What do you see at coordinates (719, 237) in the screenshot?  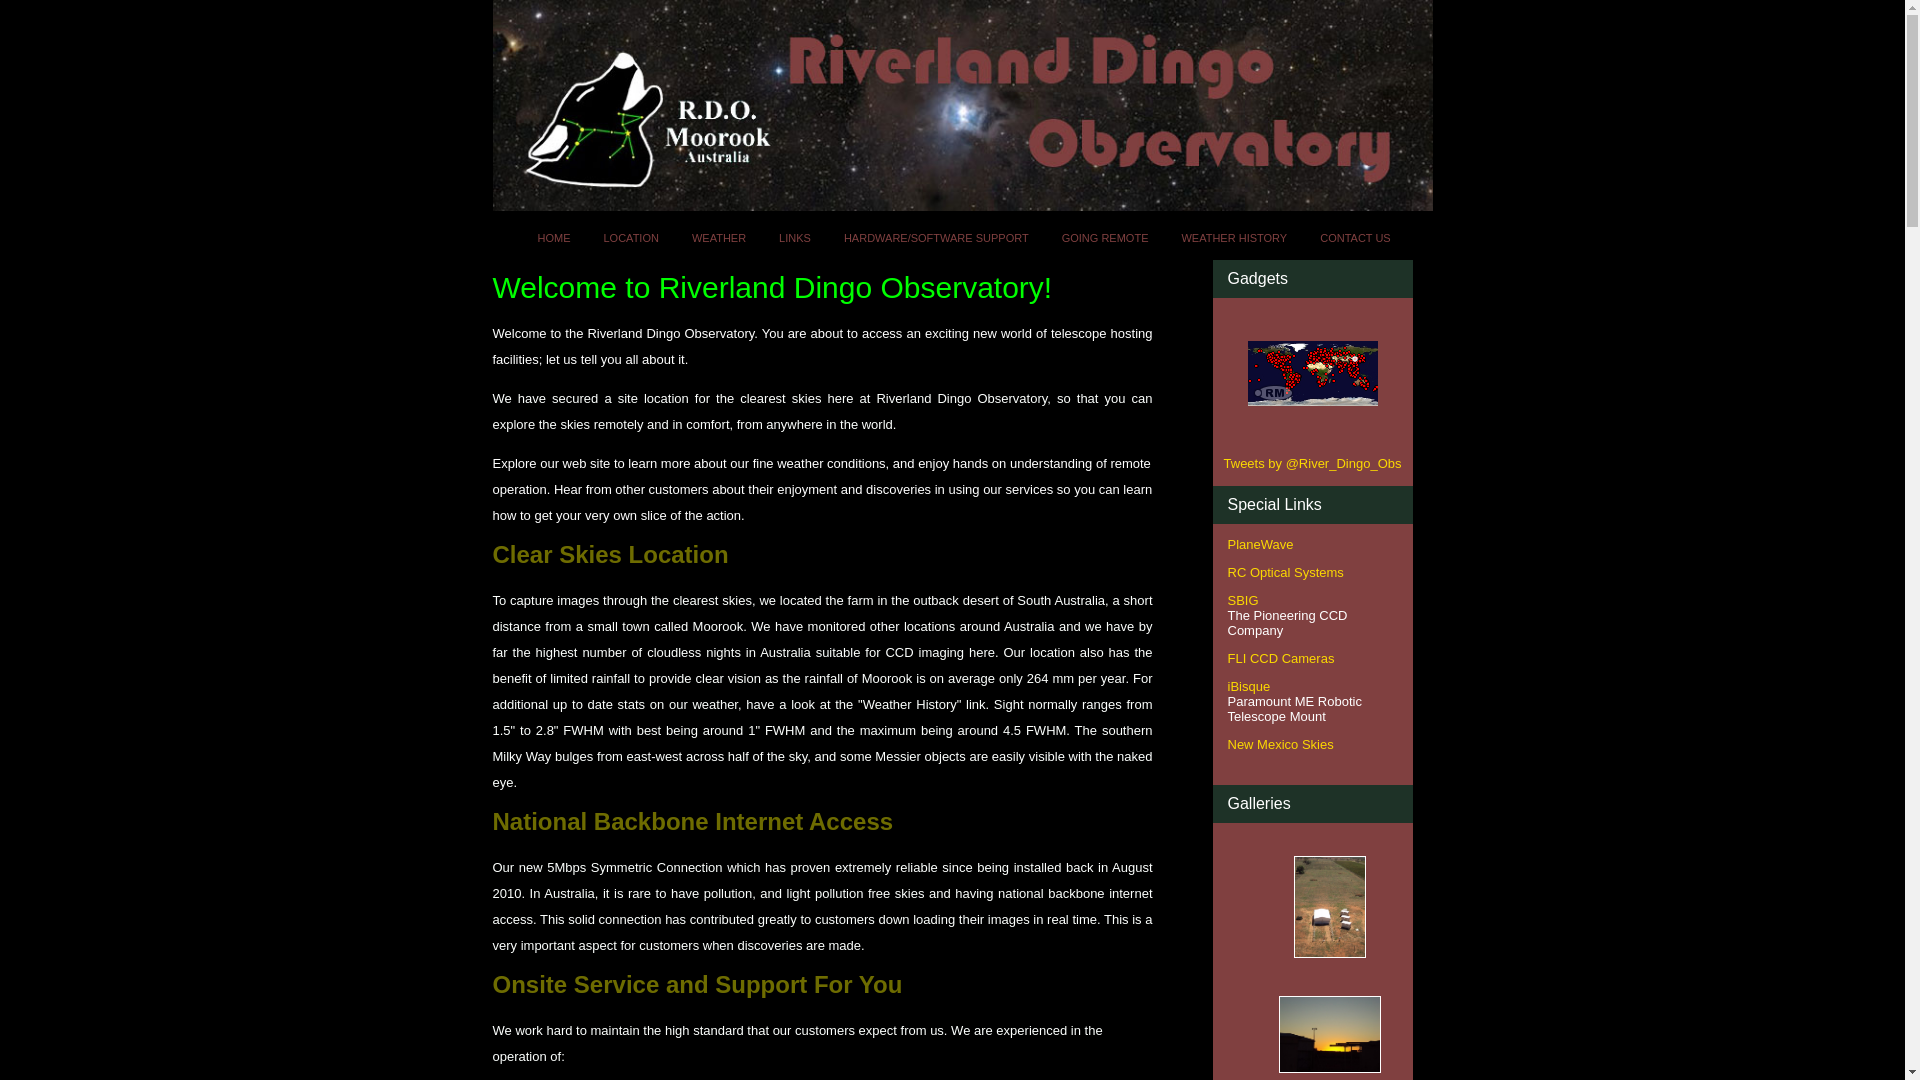 I see `WEATHER` at bounding box center [719, 237].